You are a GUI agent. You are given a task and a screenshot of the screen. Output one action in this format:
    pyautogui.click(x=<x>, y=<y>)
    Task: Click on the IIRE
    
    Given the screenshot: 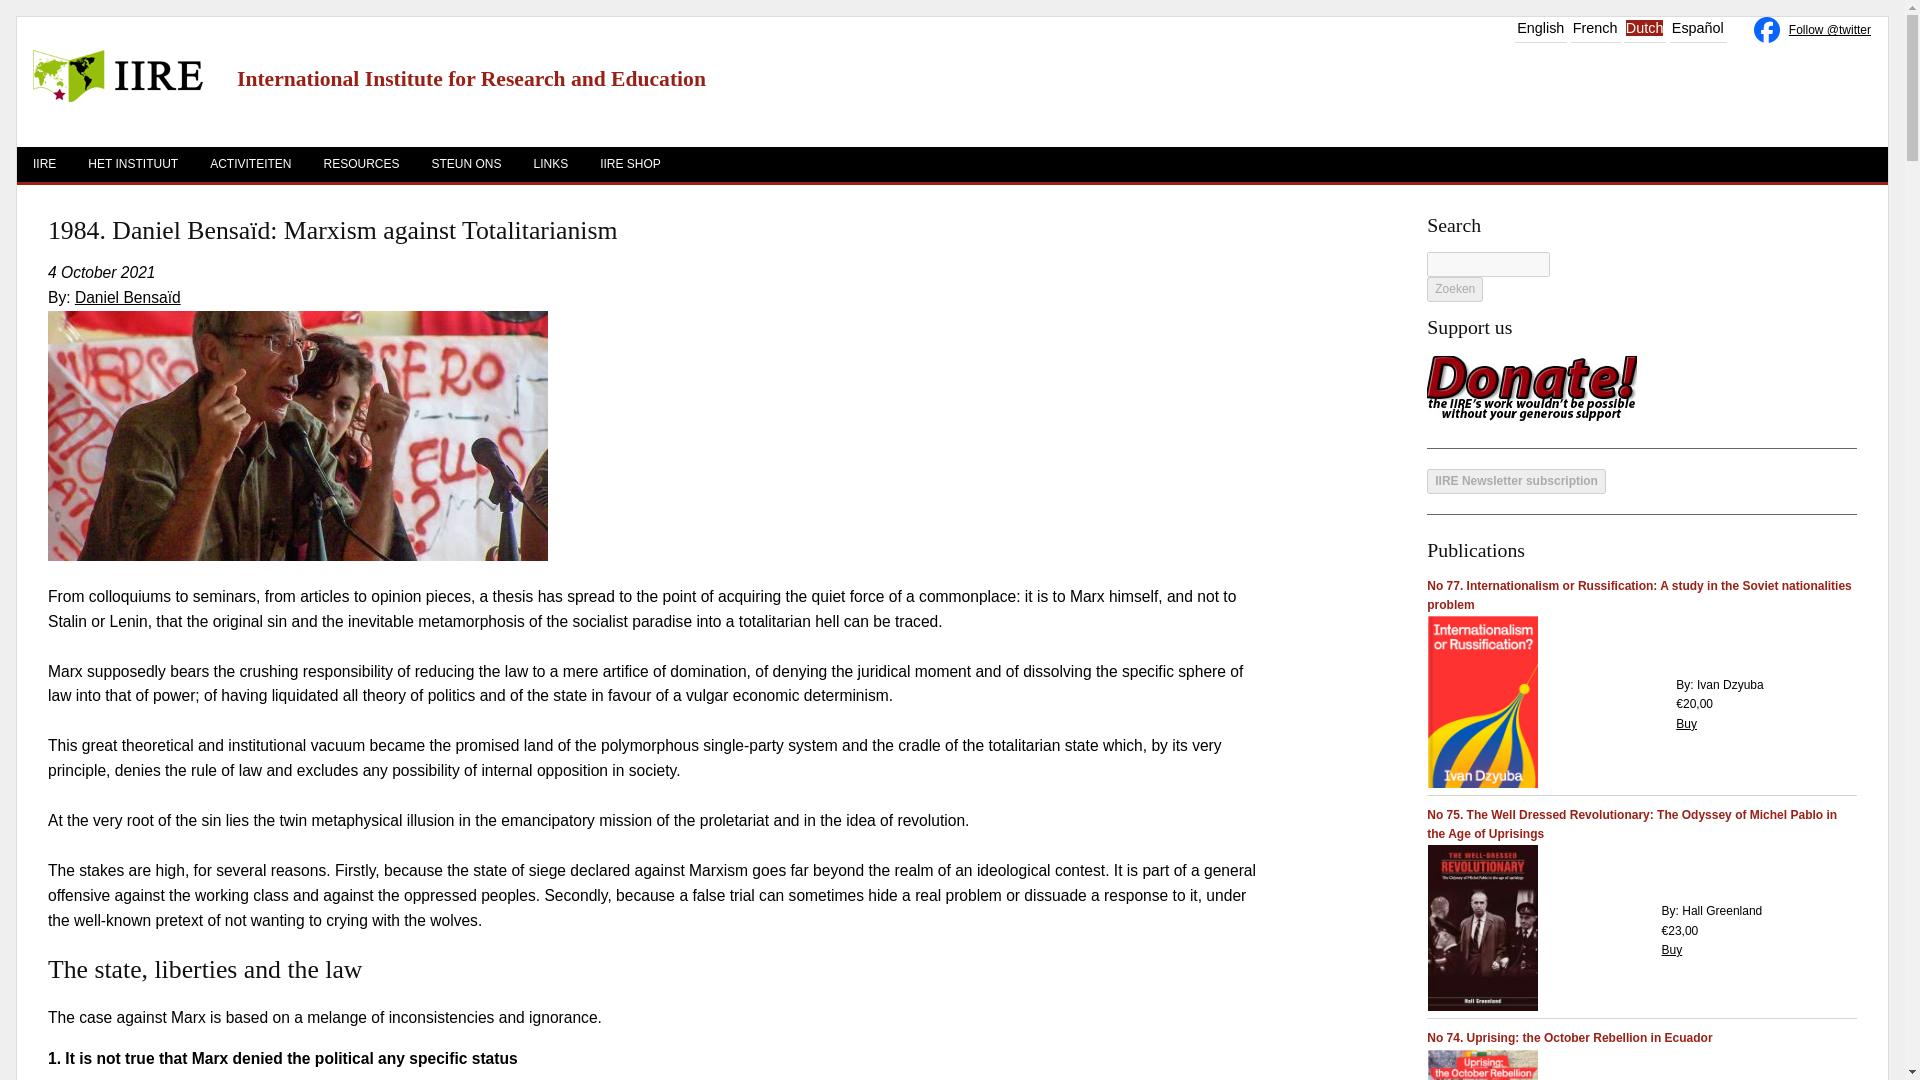 What is the action you would take?
    pyautogui.click(x=44, y=164)
    